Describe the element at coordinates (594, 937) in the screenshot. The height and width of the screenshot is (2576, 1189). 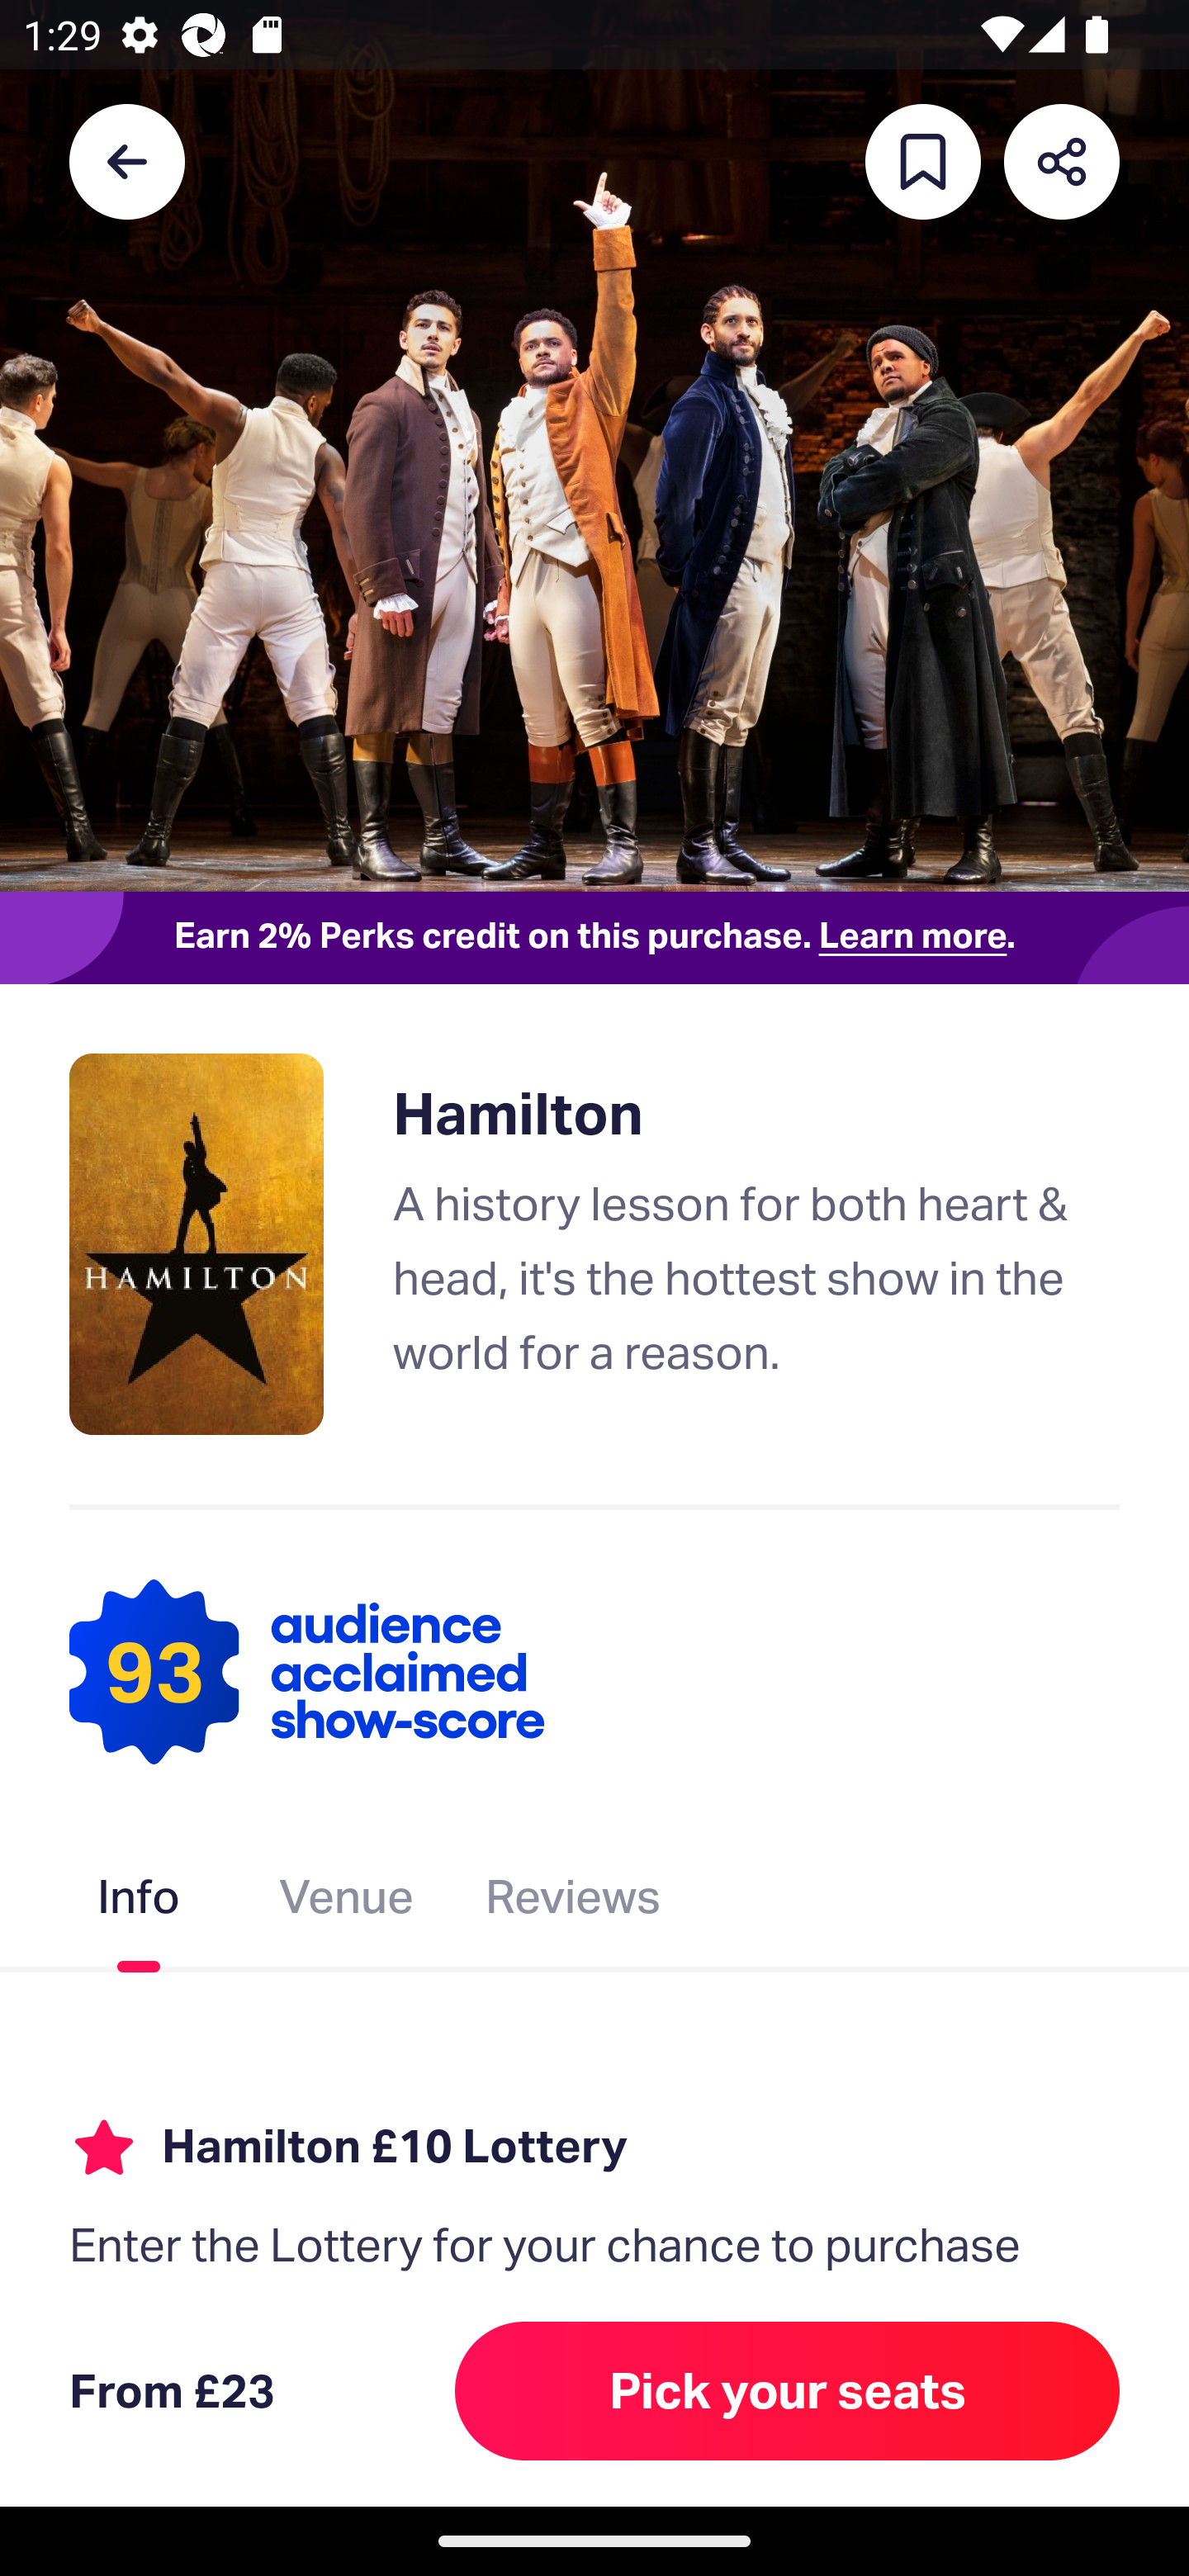
I see `Earn 2% Perks credit on this purchase. Learn more.` at that location.